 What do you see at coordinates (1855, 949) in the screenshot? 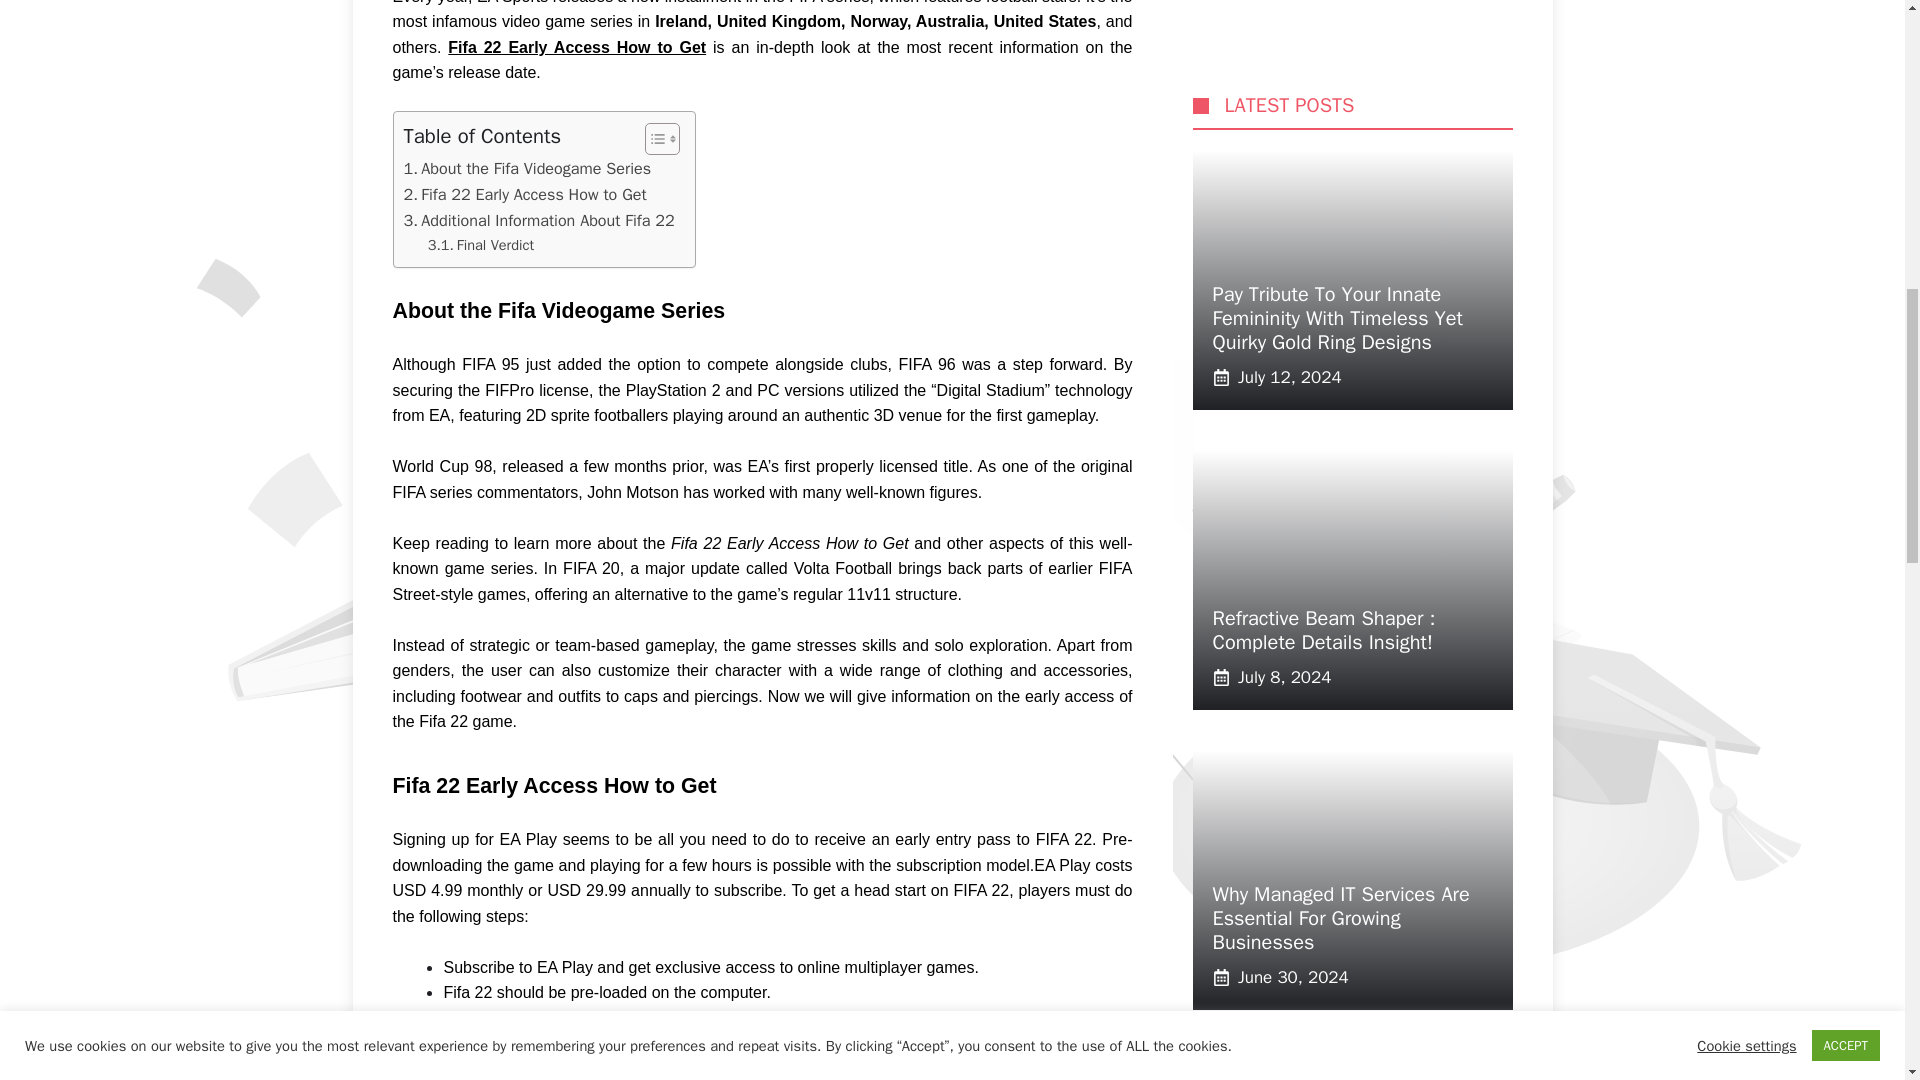
I see `Scroll back to top` at bounding box center [1855, 949].